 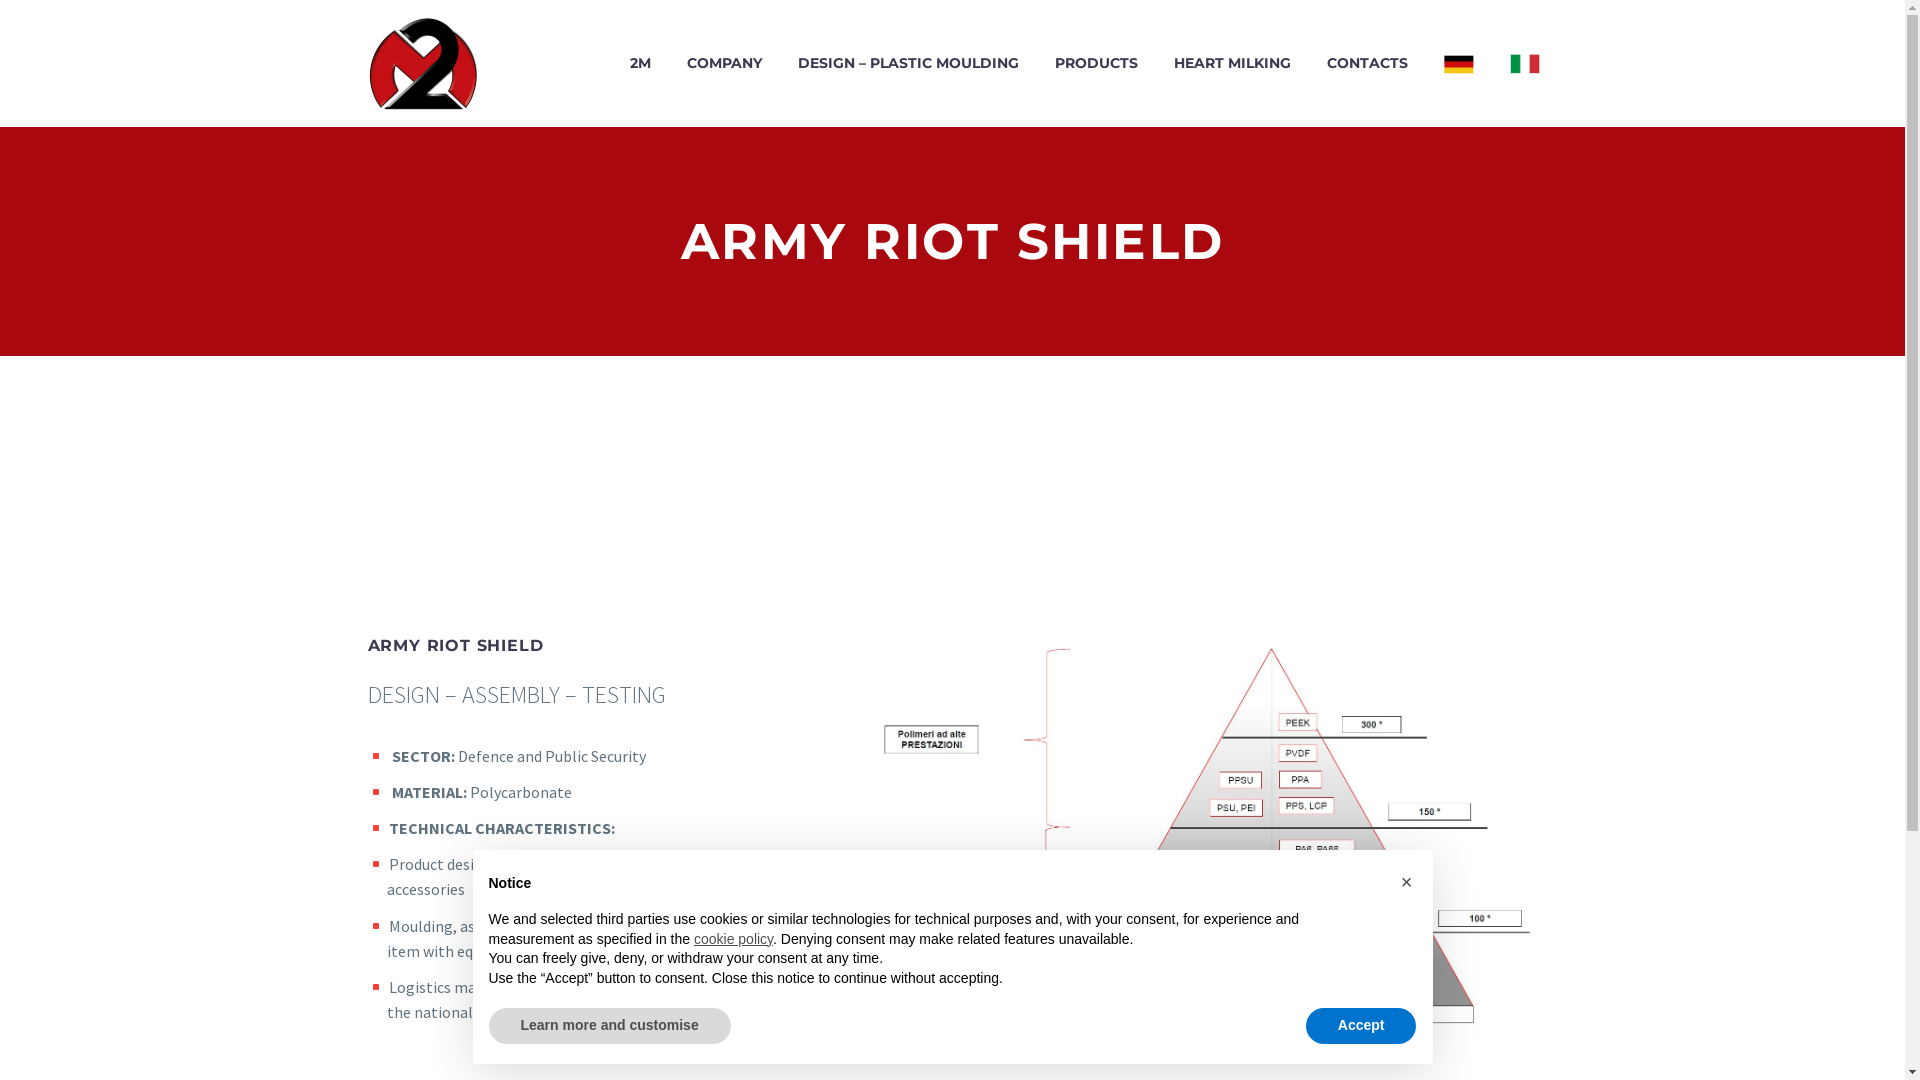 I want to click on COMPANY, so click(x=724, y=64).